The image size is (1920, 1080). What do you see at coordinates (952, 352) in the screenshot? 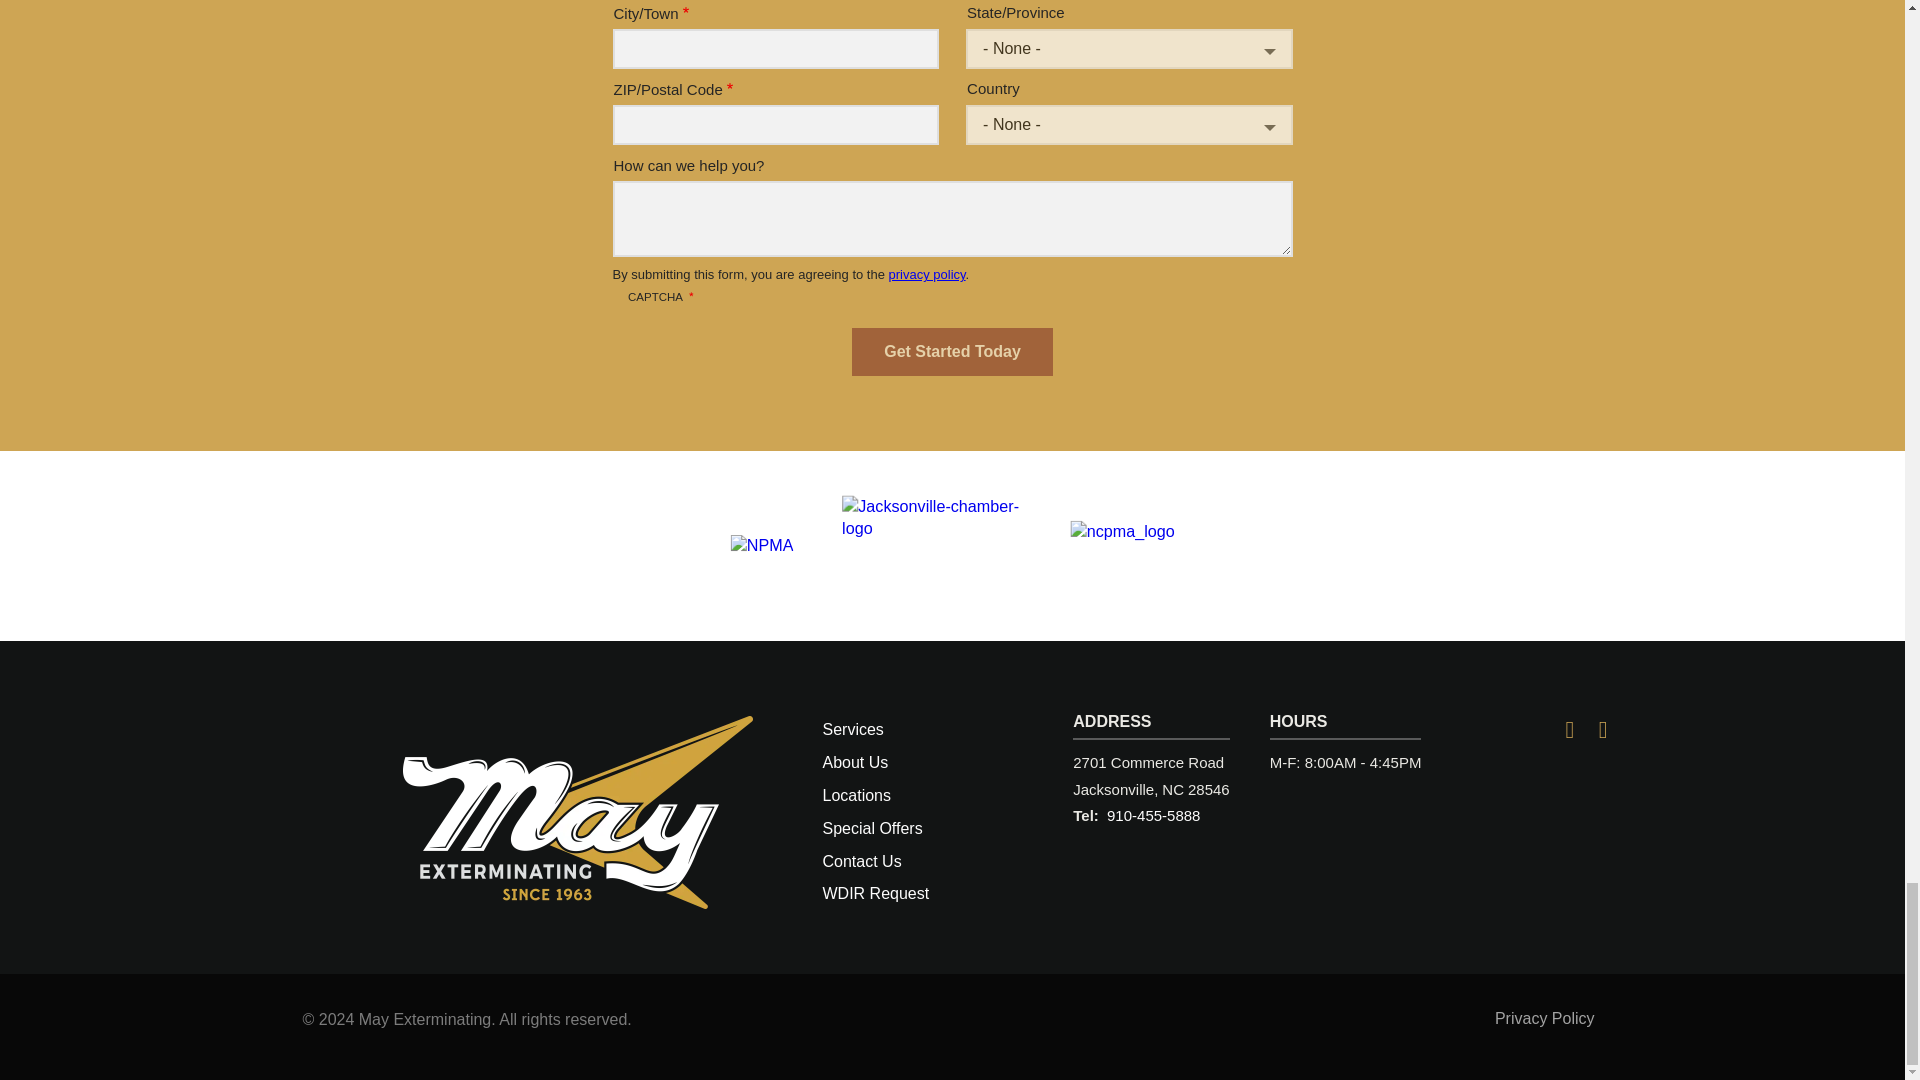
I see `Get Started Today` at bounding box center [952, 352].